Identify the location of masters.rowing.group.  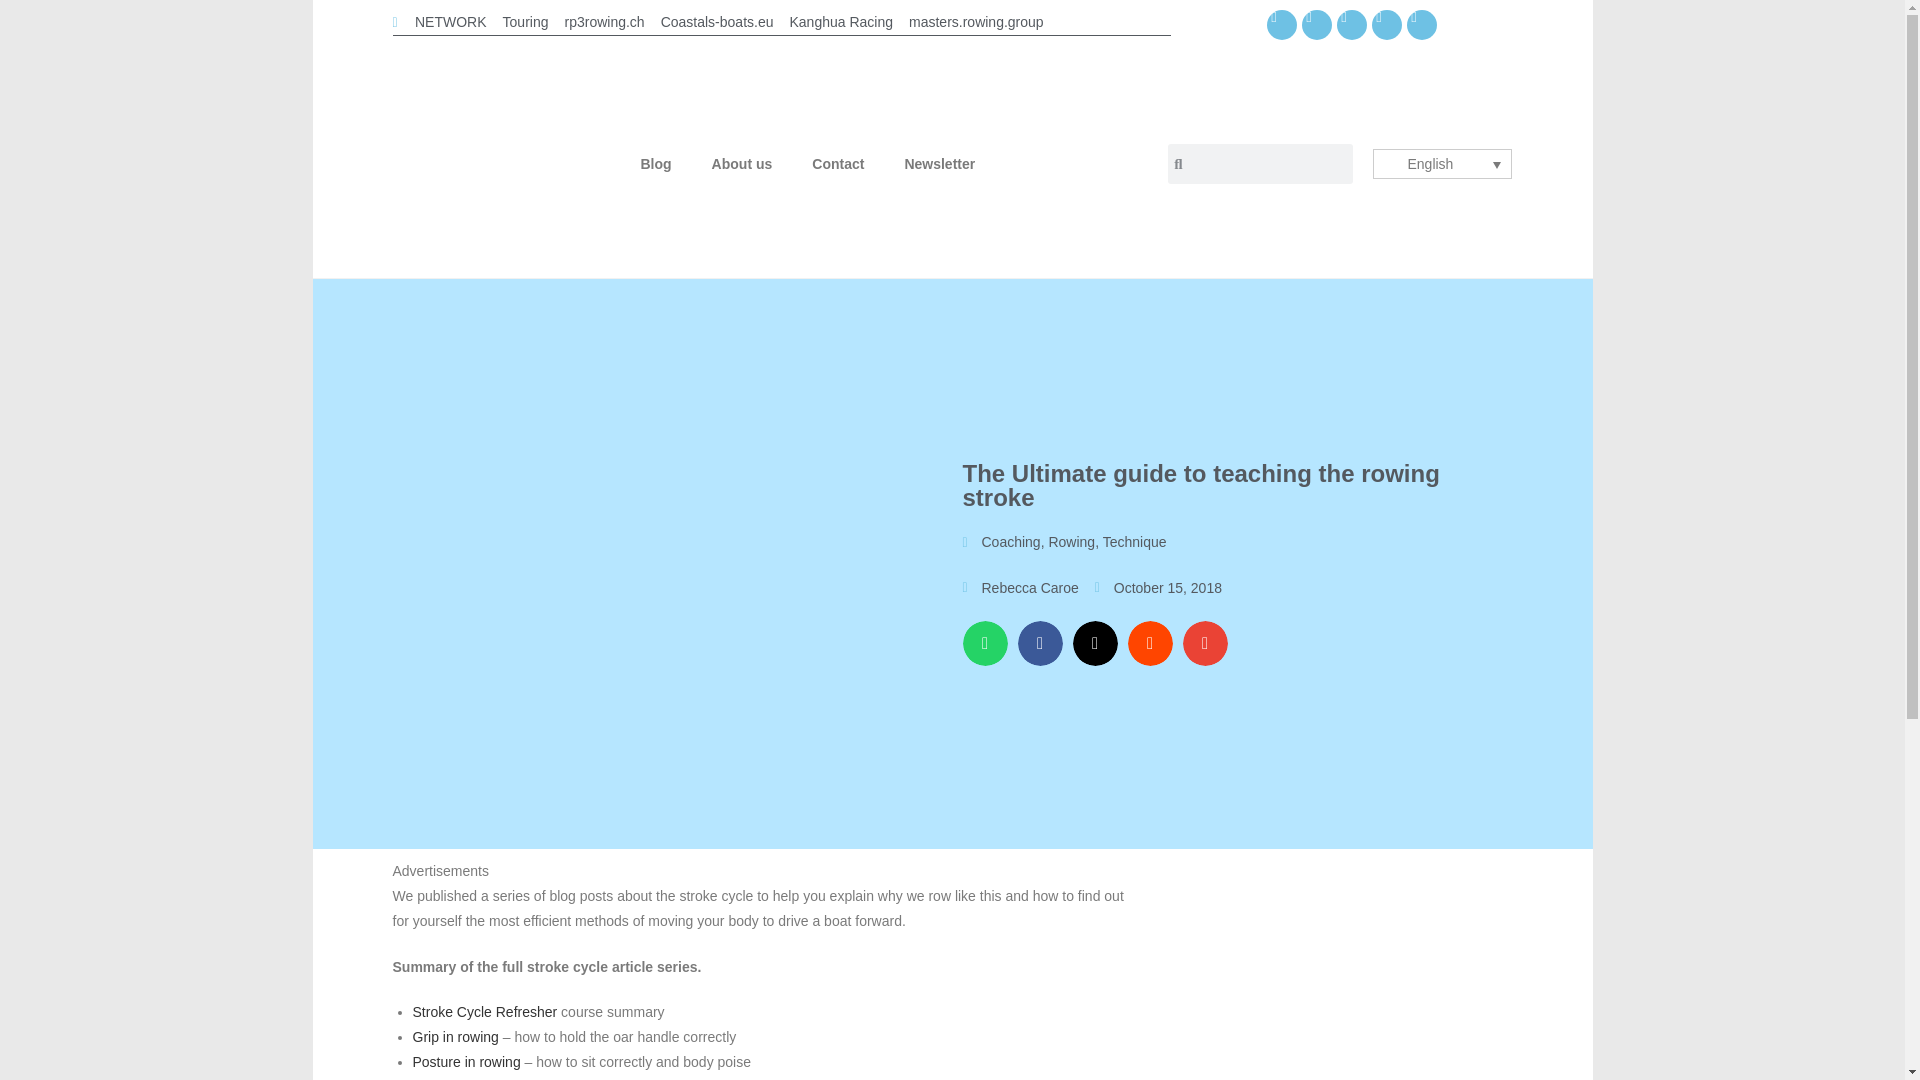
(976, 22).